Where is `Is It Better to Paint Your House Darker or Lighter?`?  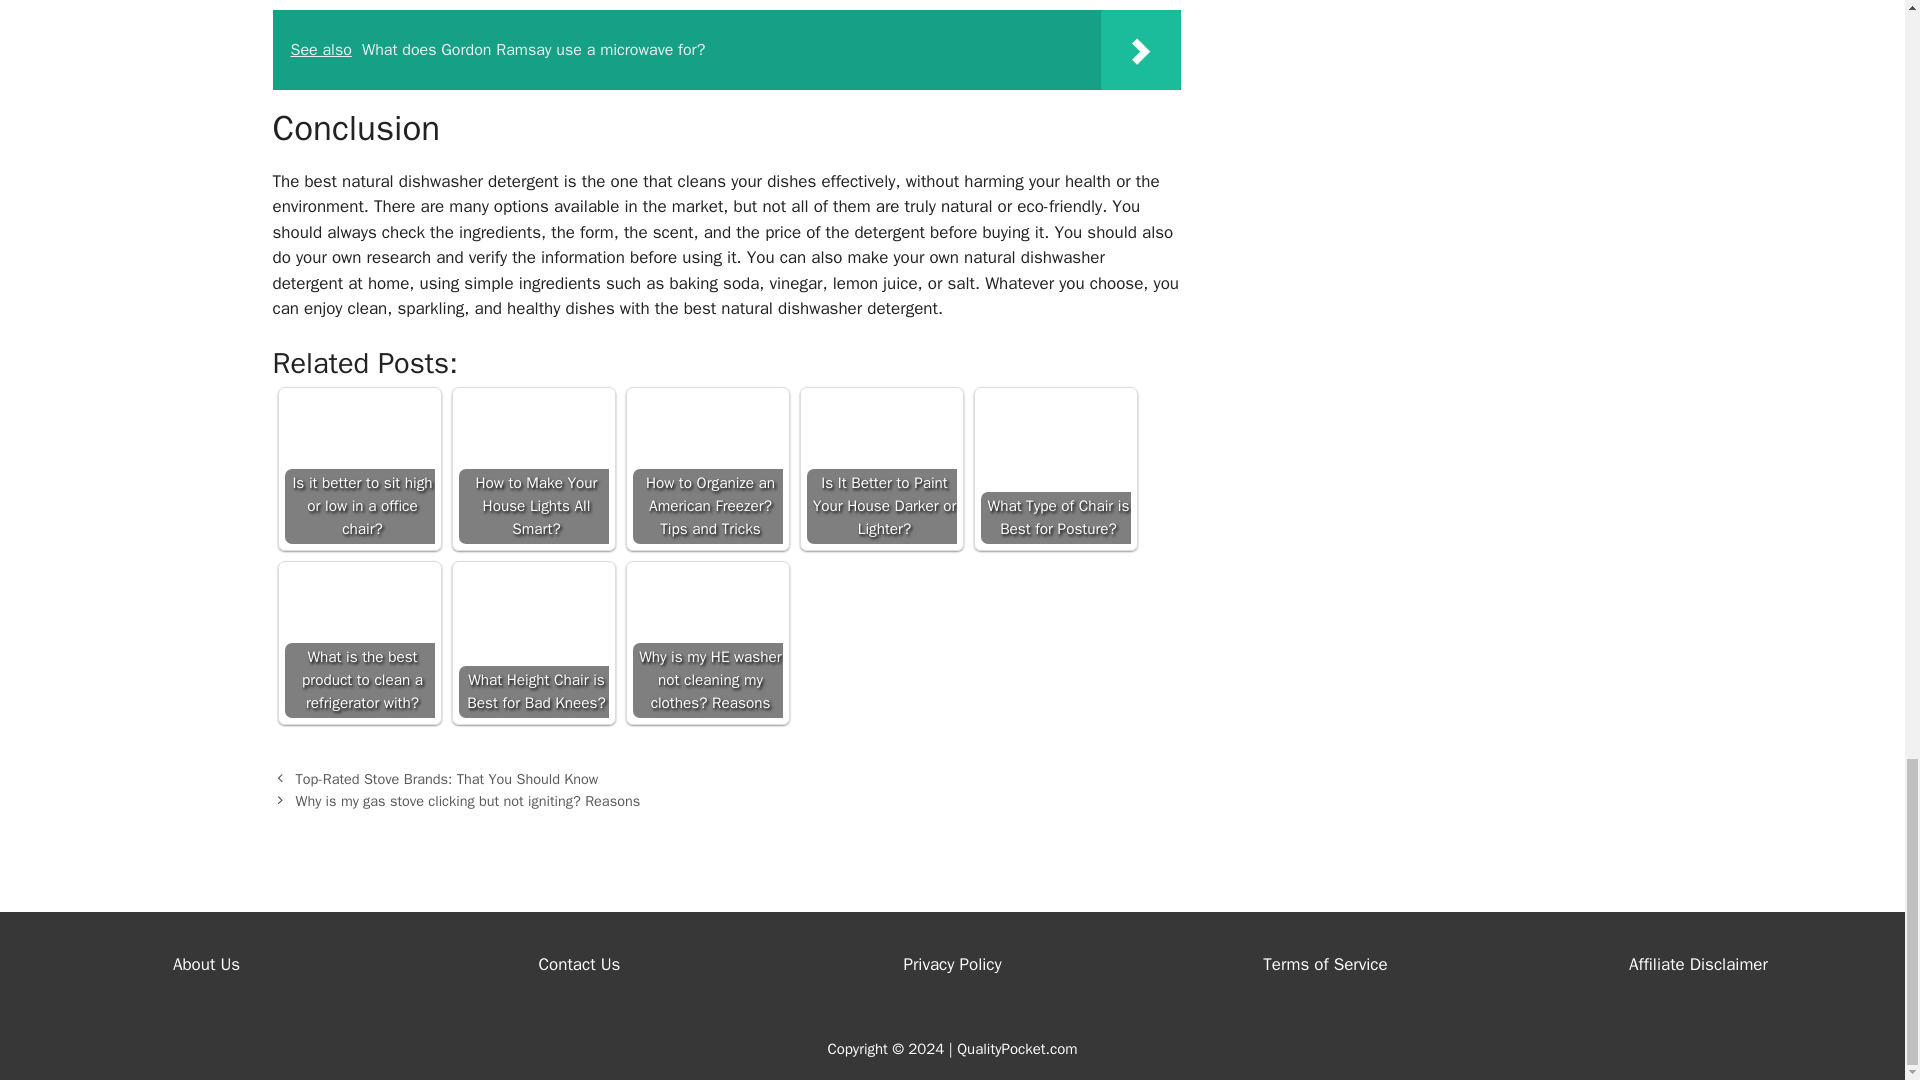
Is It Better to Paint Your House Darker or Lighter? is located at coordinates (881, 469).